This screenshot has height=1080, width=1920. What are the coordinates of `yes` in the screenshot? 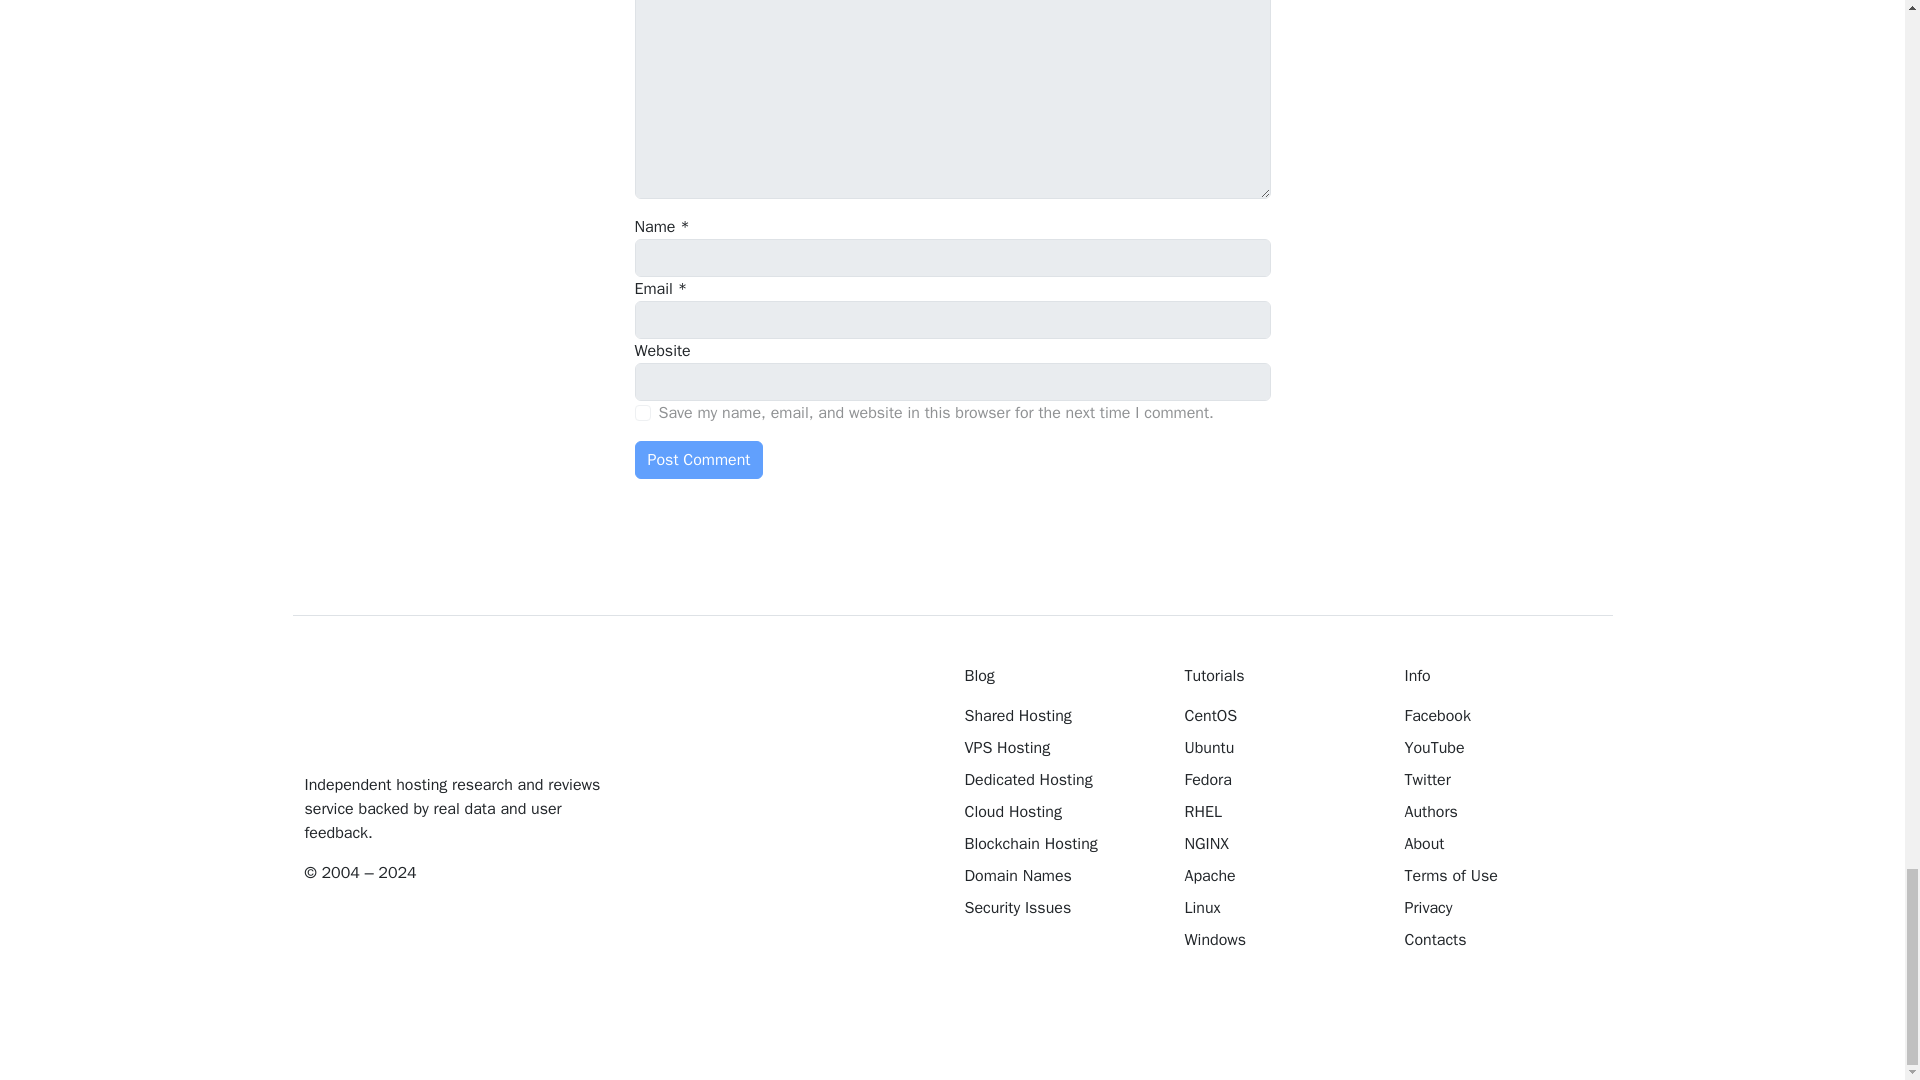 It's located at (642, 413).